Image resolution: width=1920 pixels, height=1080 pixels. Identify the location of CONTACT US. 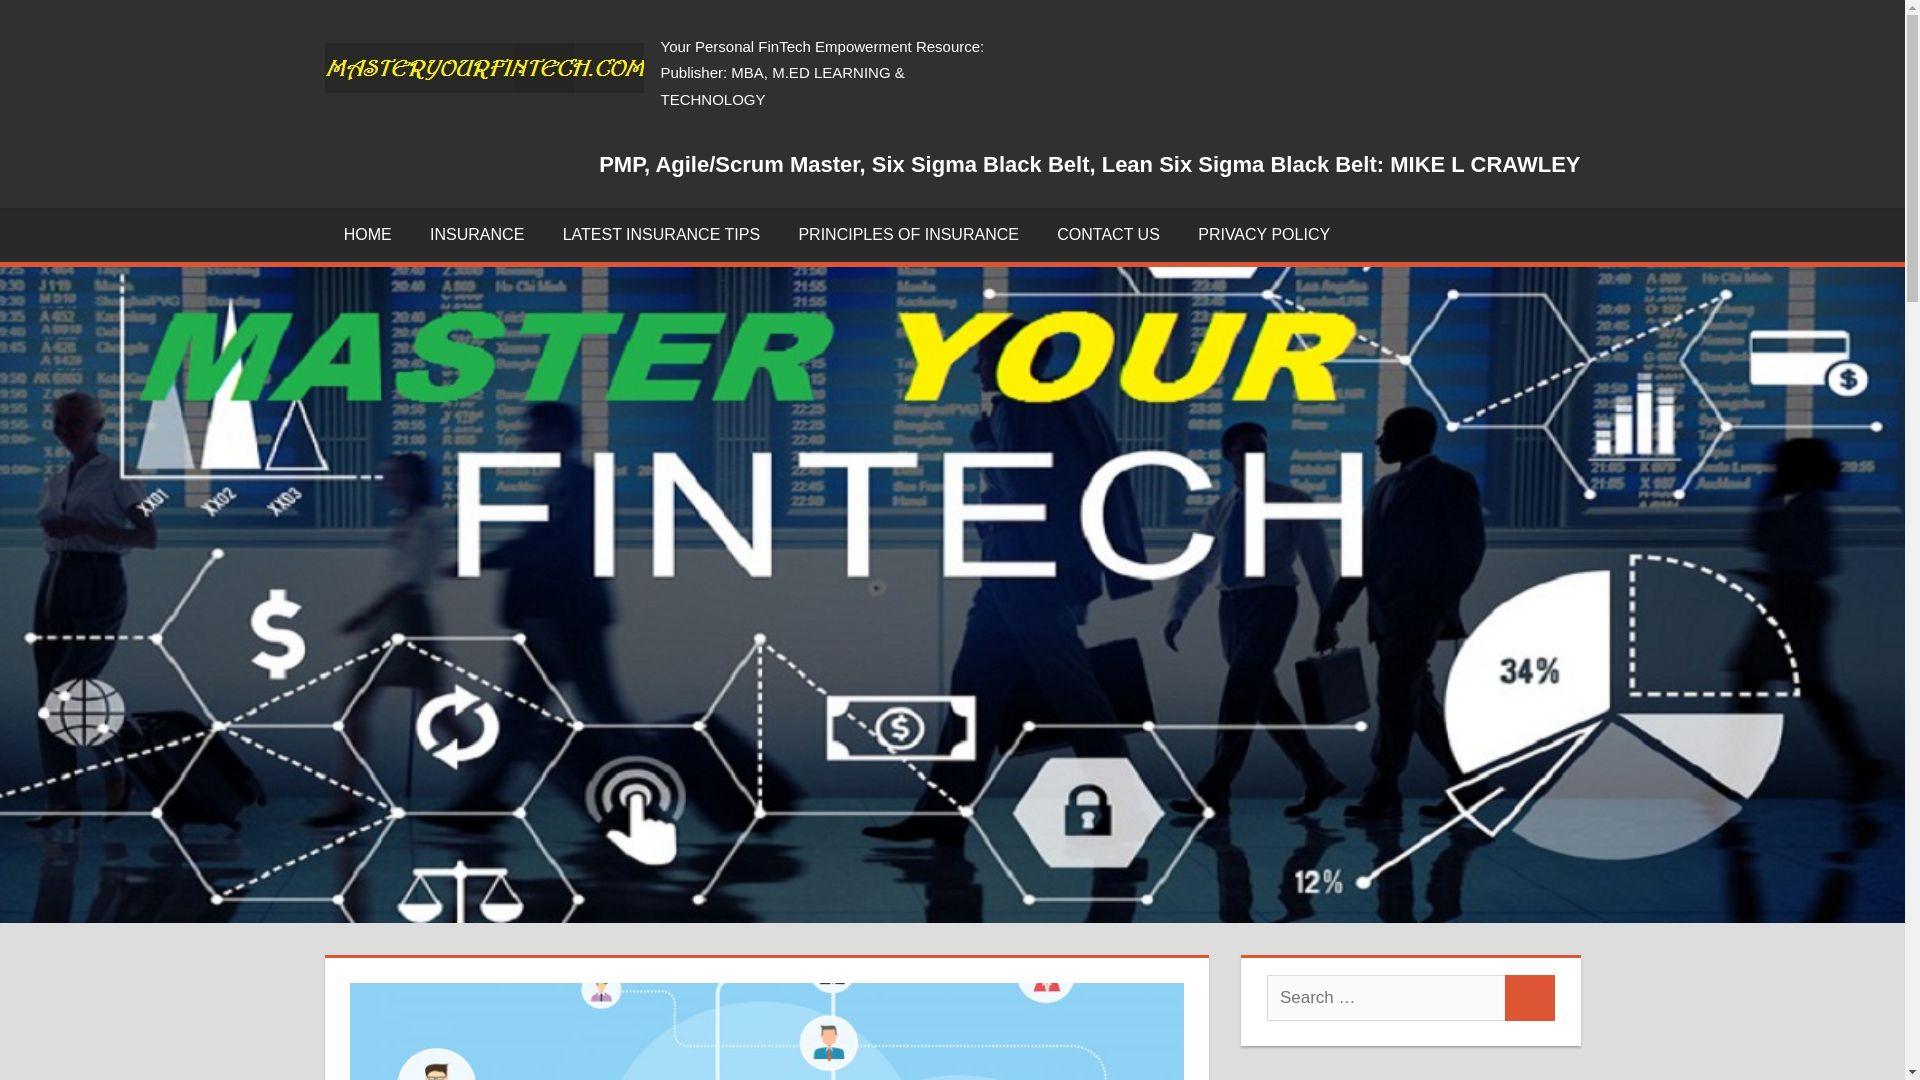
(1108, 235).